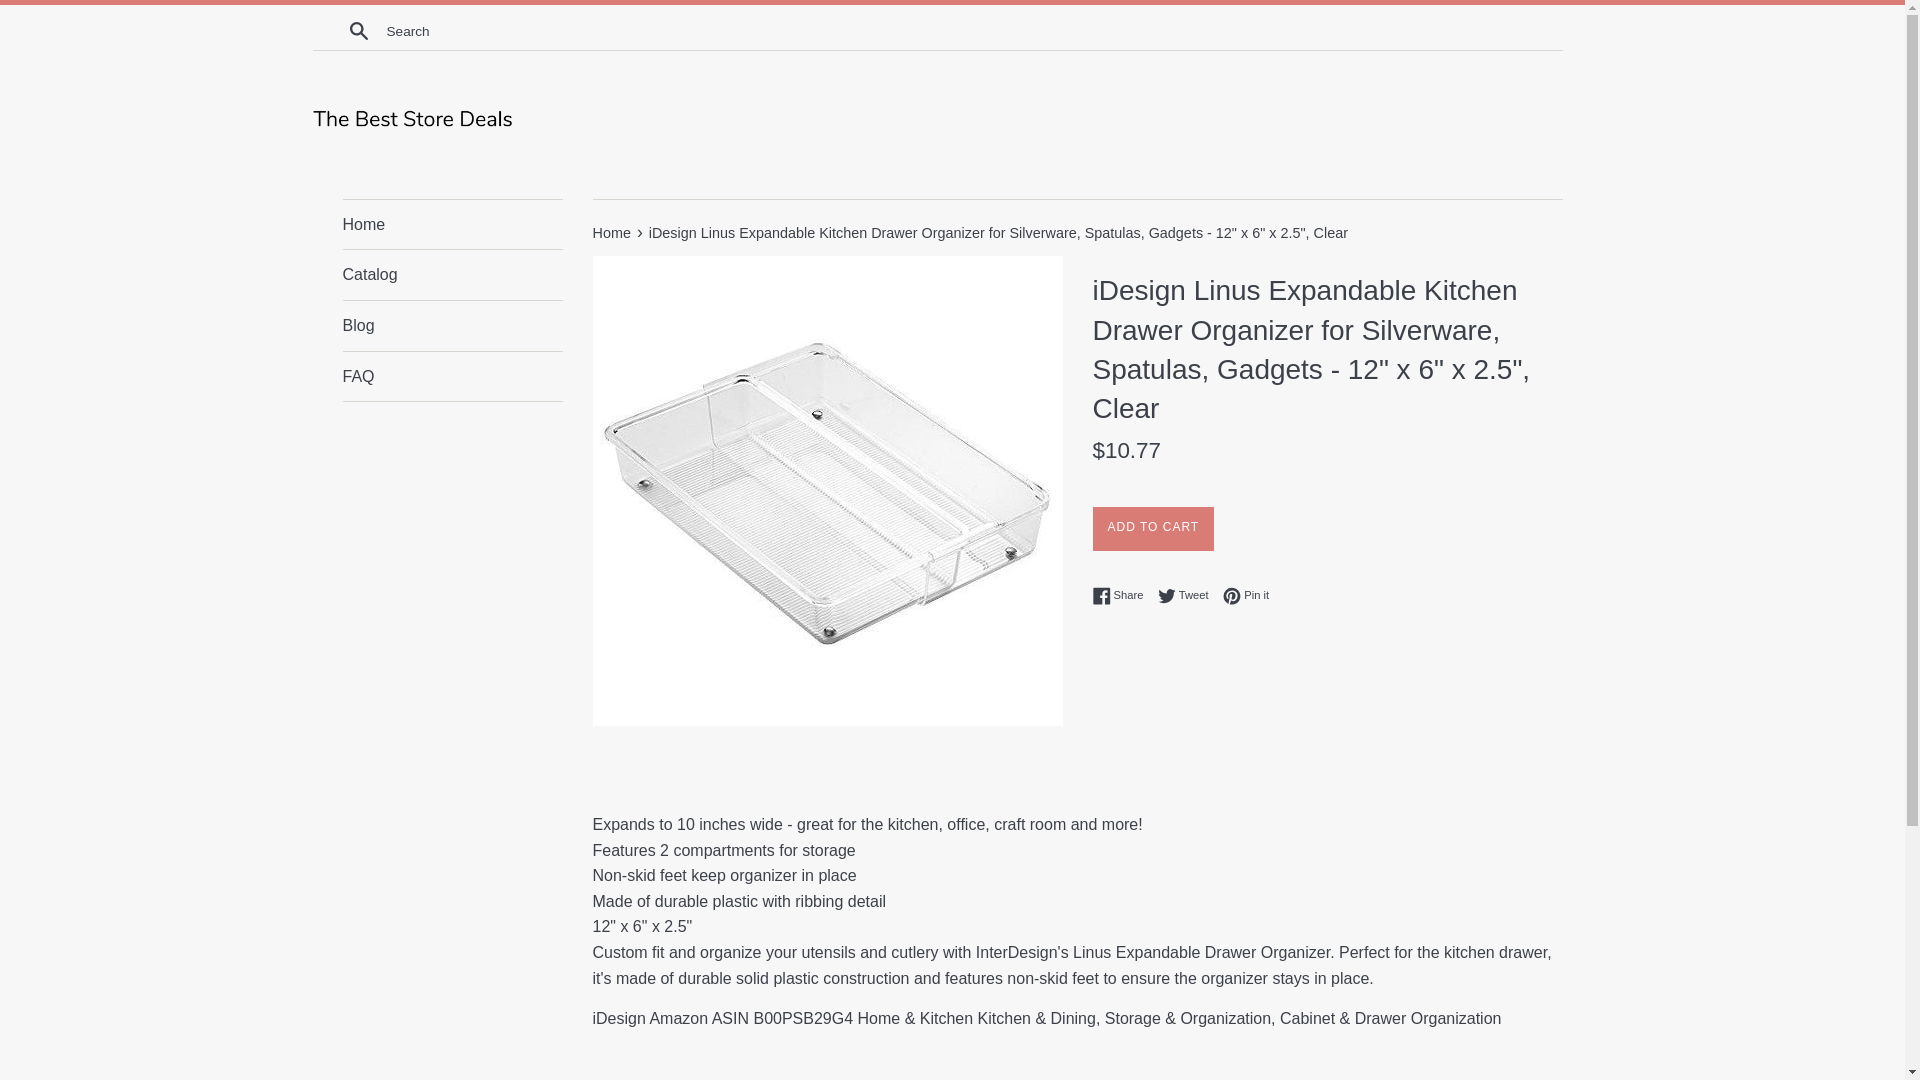 This screenshot has height=1080, width=1920. Describe the element at coordinates (452, 224) in the screenshot. I see `Back to the frontpage` at that location.